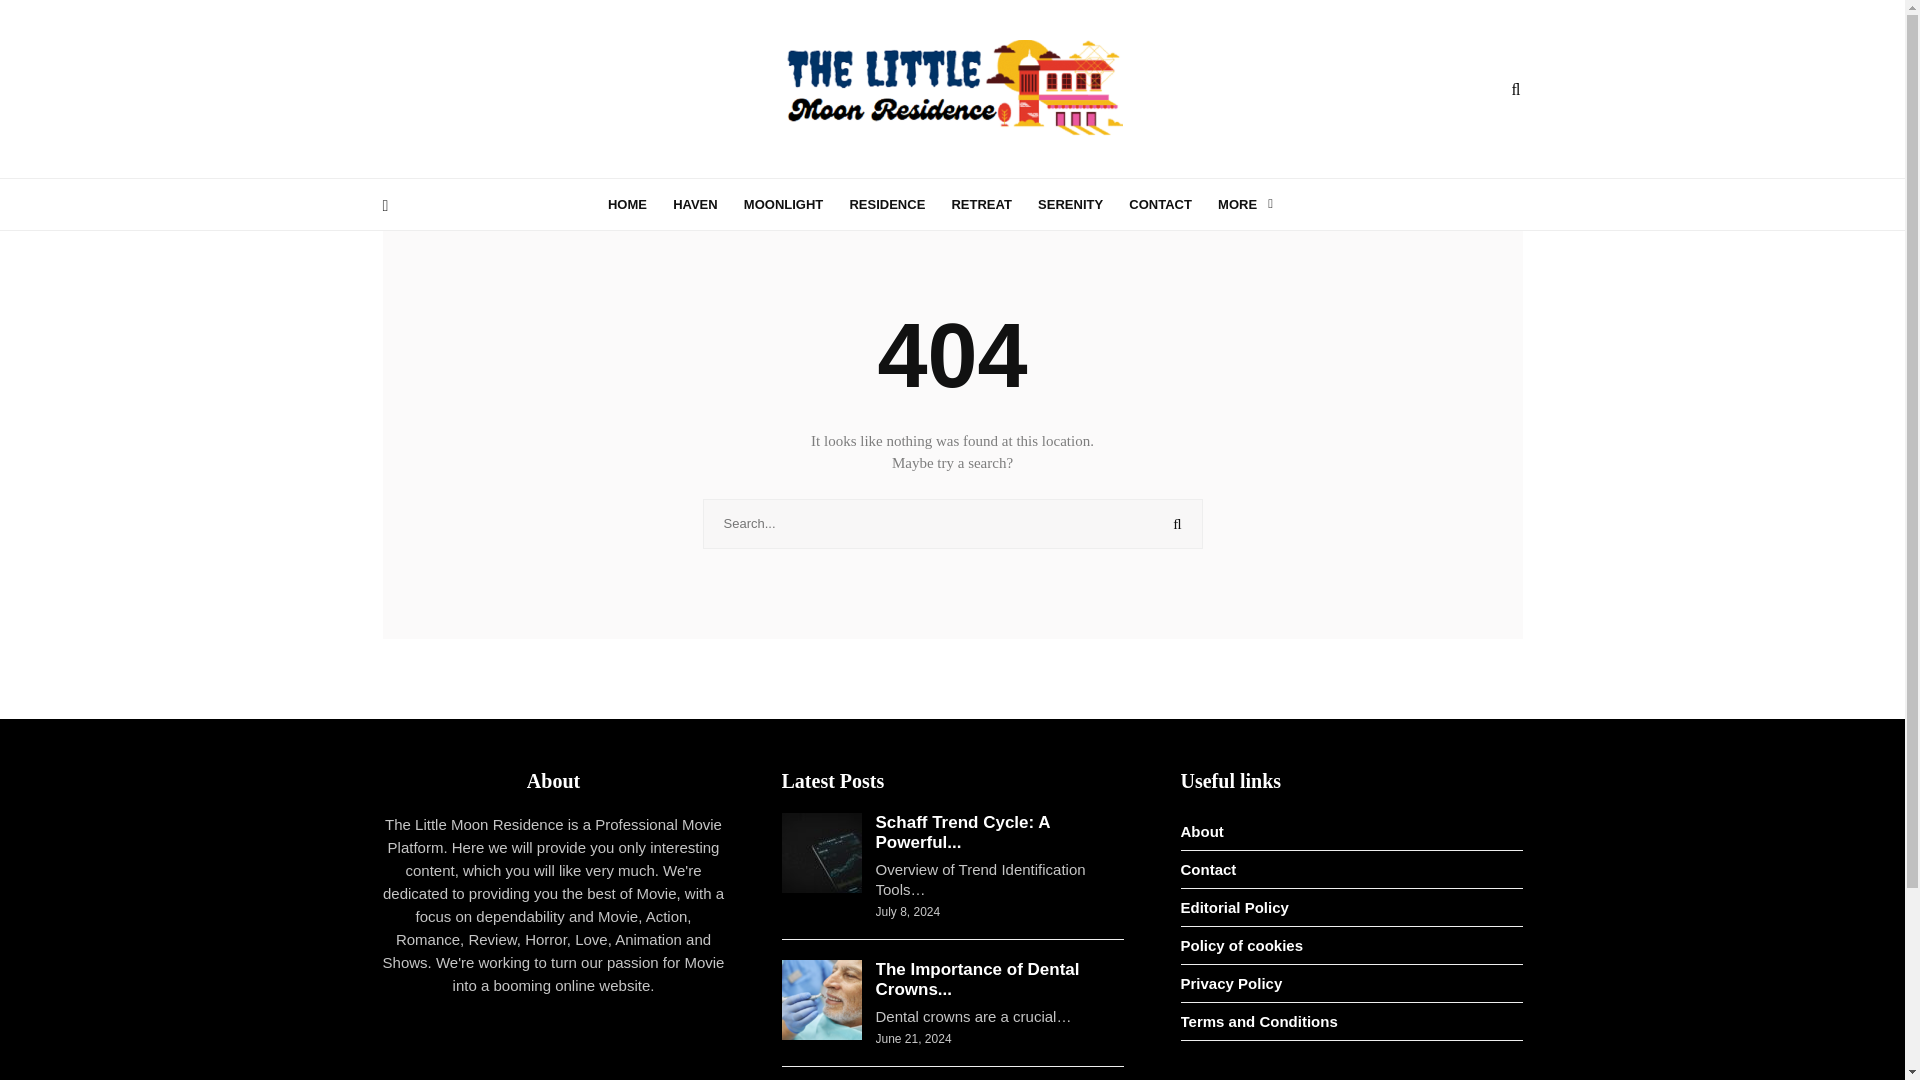  Describe the element at coordinates (1082, 202) in the screenshot. I see `SERENITY` at that location.